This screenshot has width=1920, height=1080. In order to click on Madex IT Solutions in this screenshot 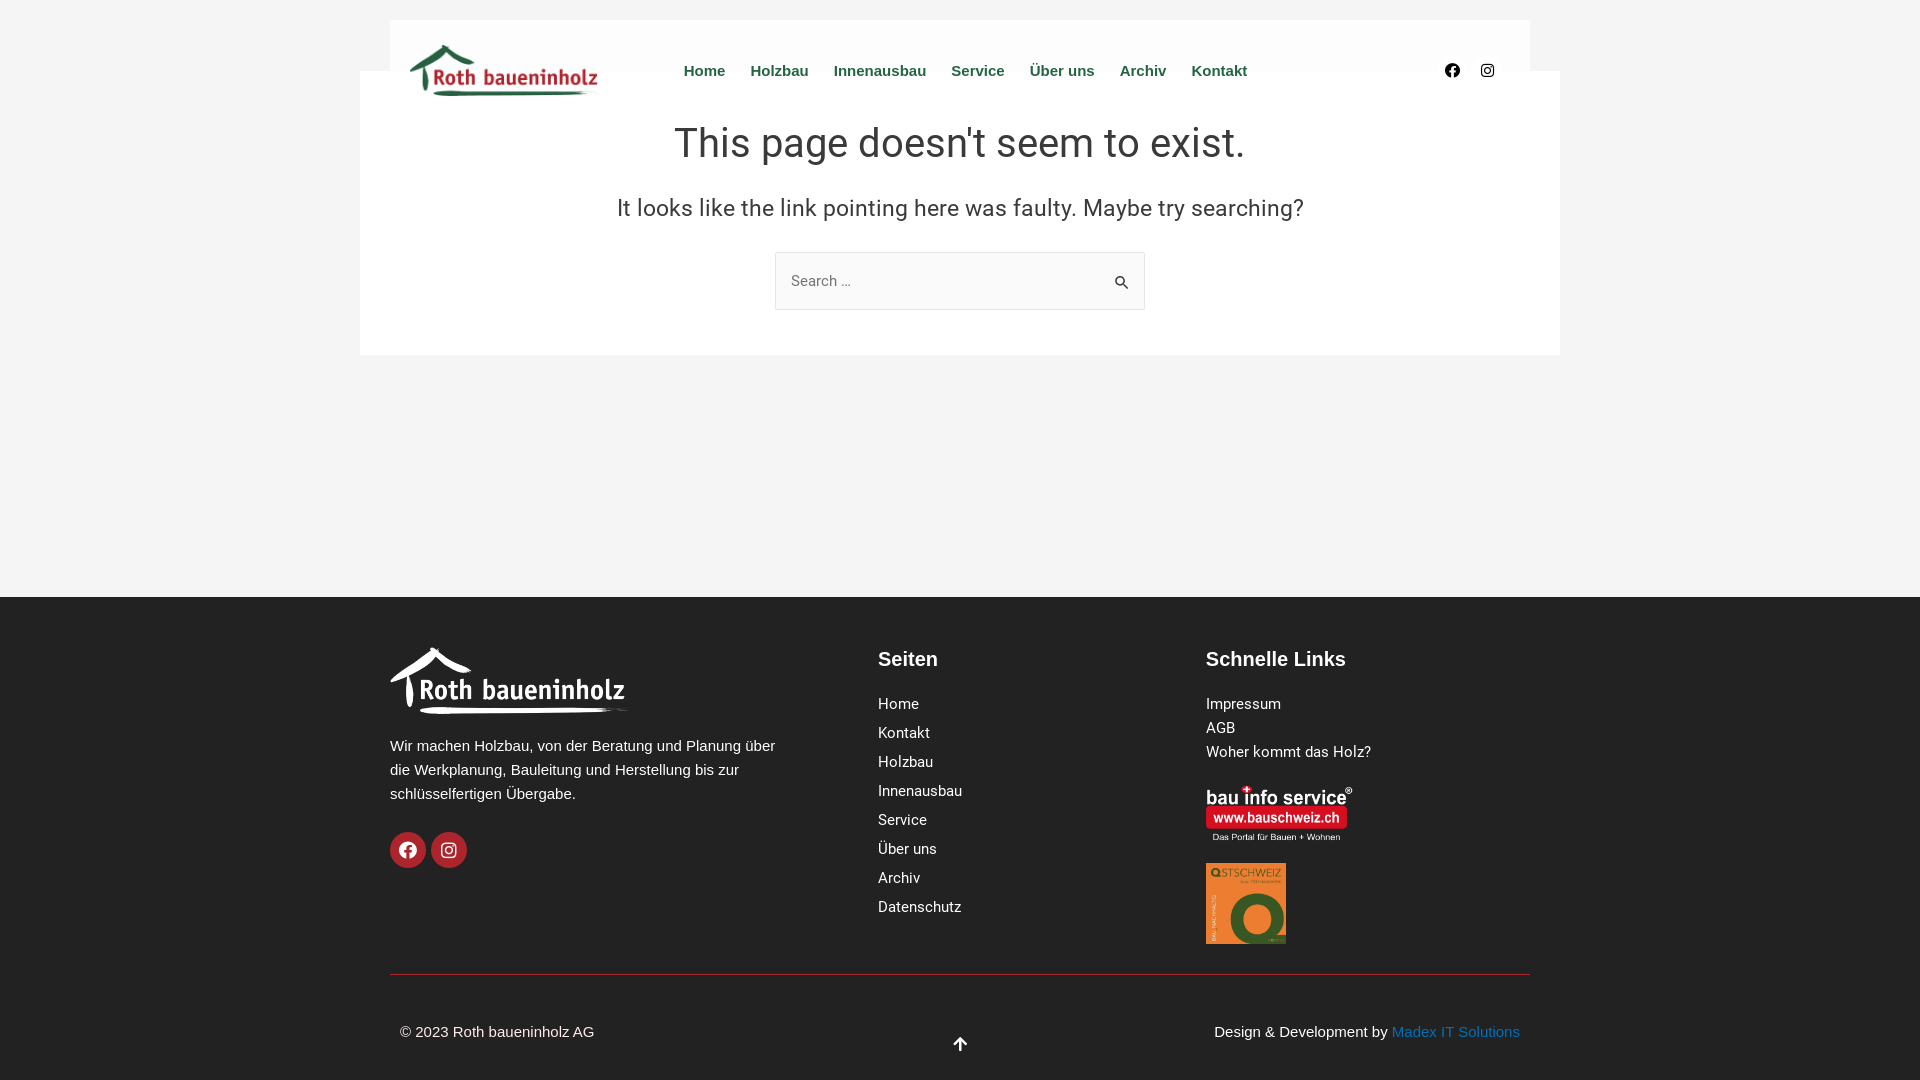, I will do `click(1456, 1032)`.